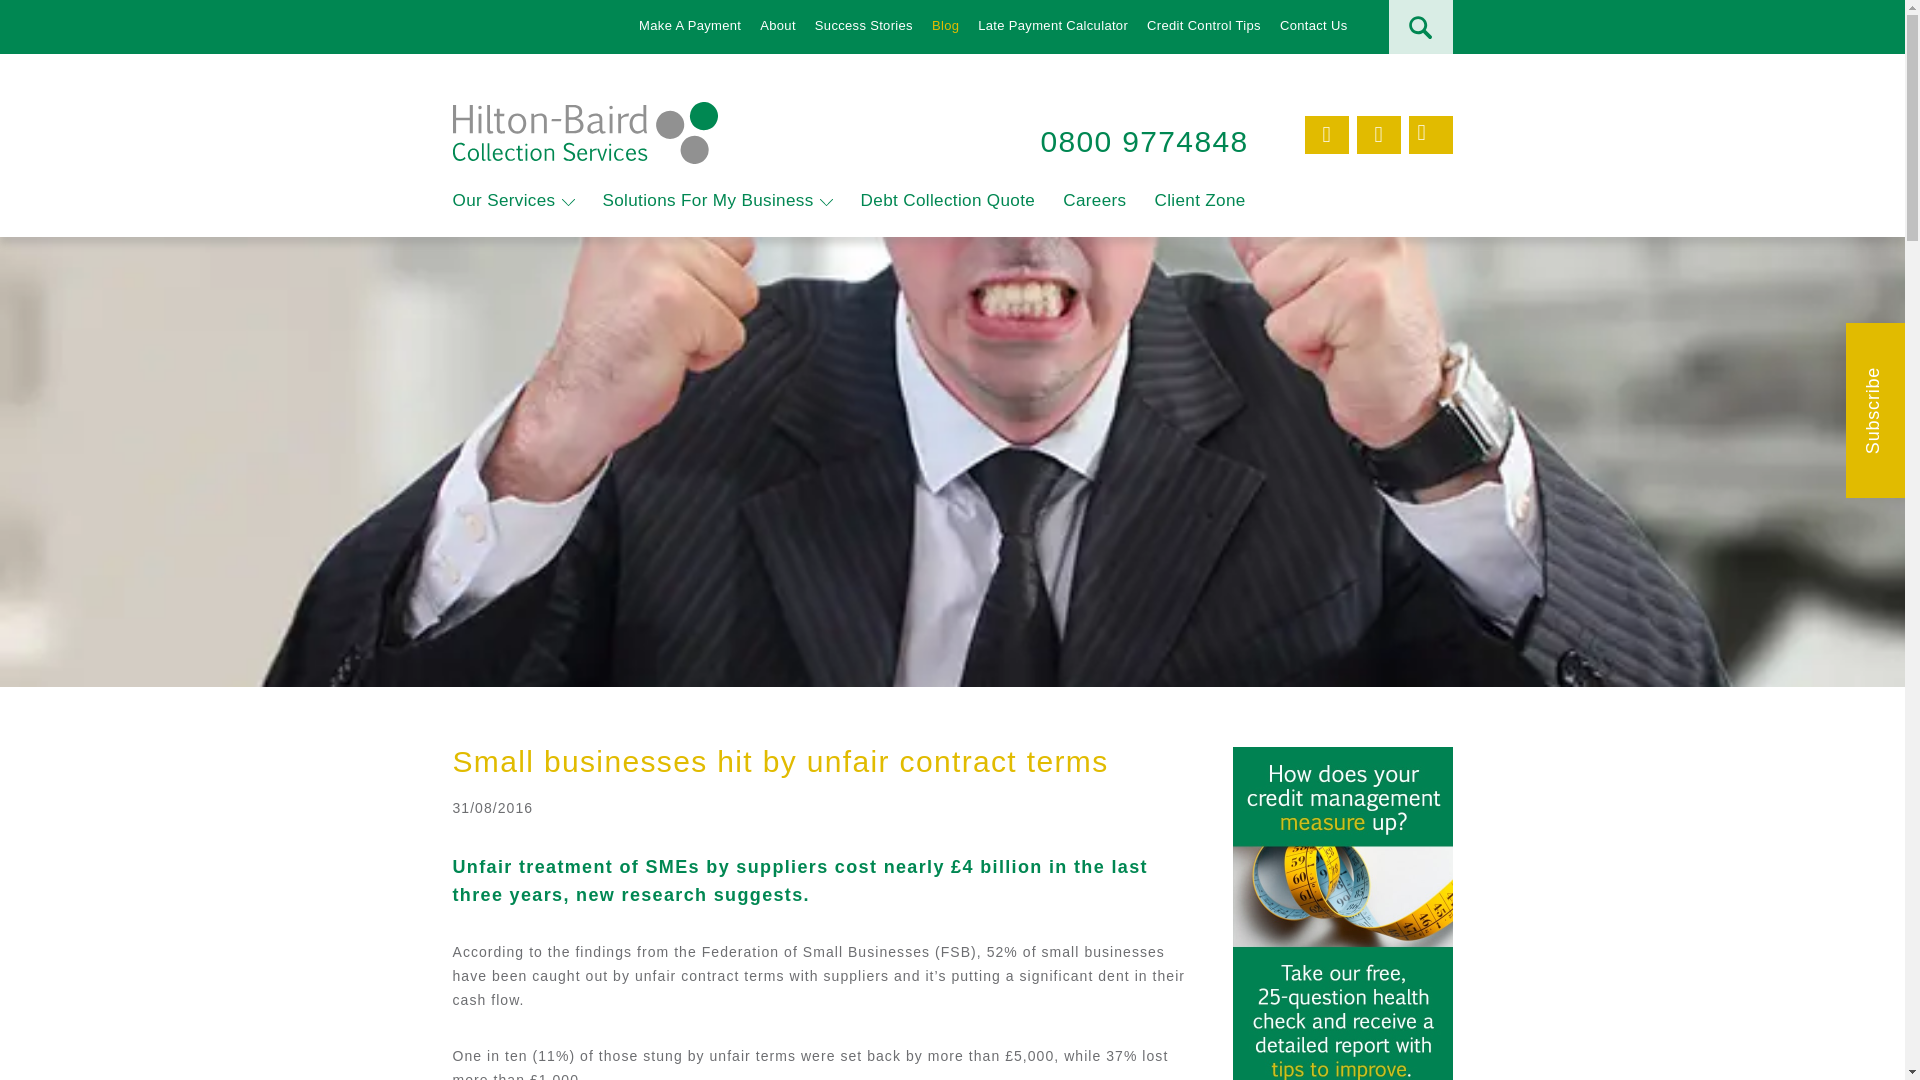  What do you see at coordinates (707, 200) in the screenshot?
I see `Solutions For My Business` at bounding box center [707, 200].